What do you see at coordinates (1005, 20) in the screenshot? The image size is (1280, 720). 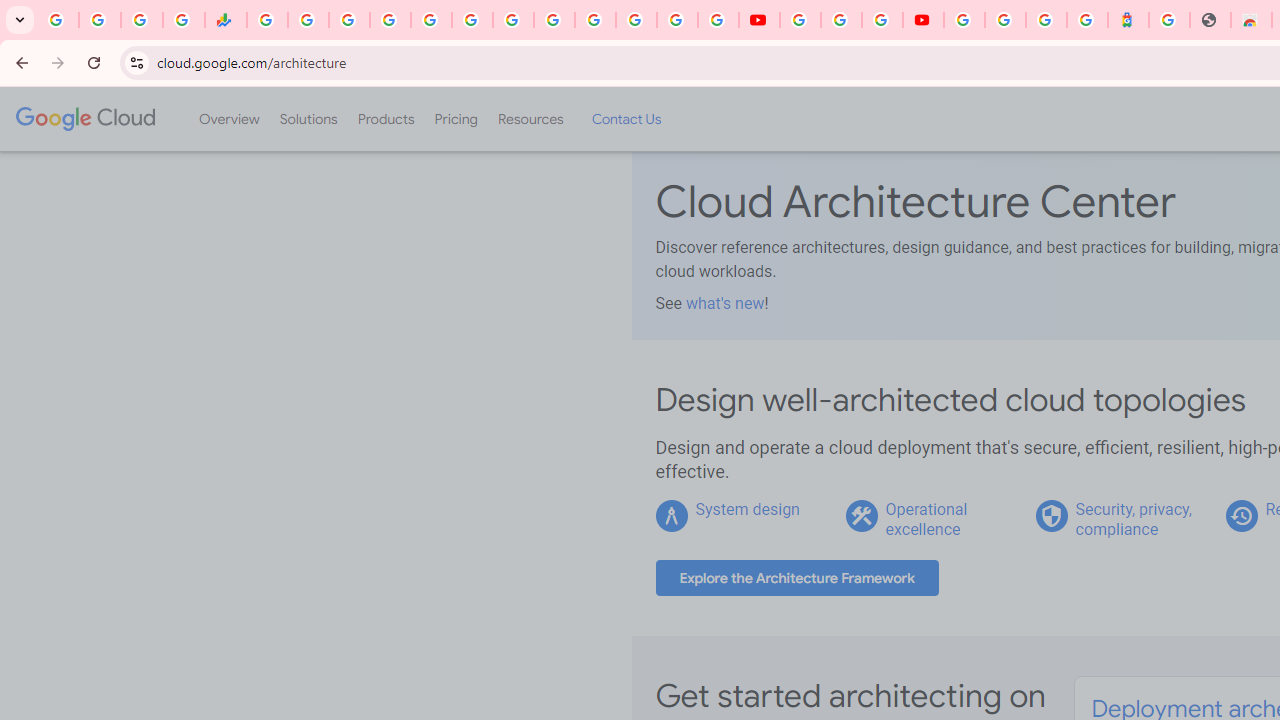 I see `Sign in - Google Accounts` at bounding box center [1005, 20].